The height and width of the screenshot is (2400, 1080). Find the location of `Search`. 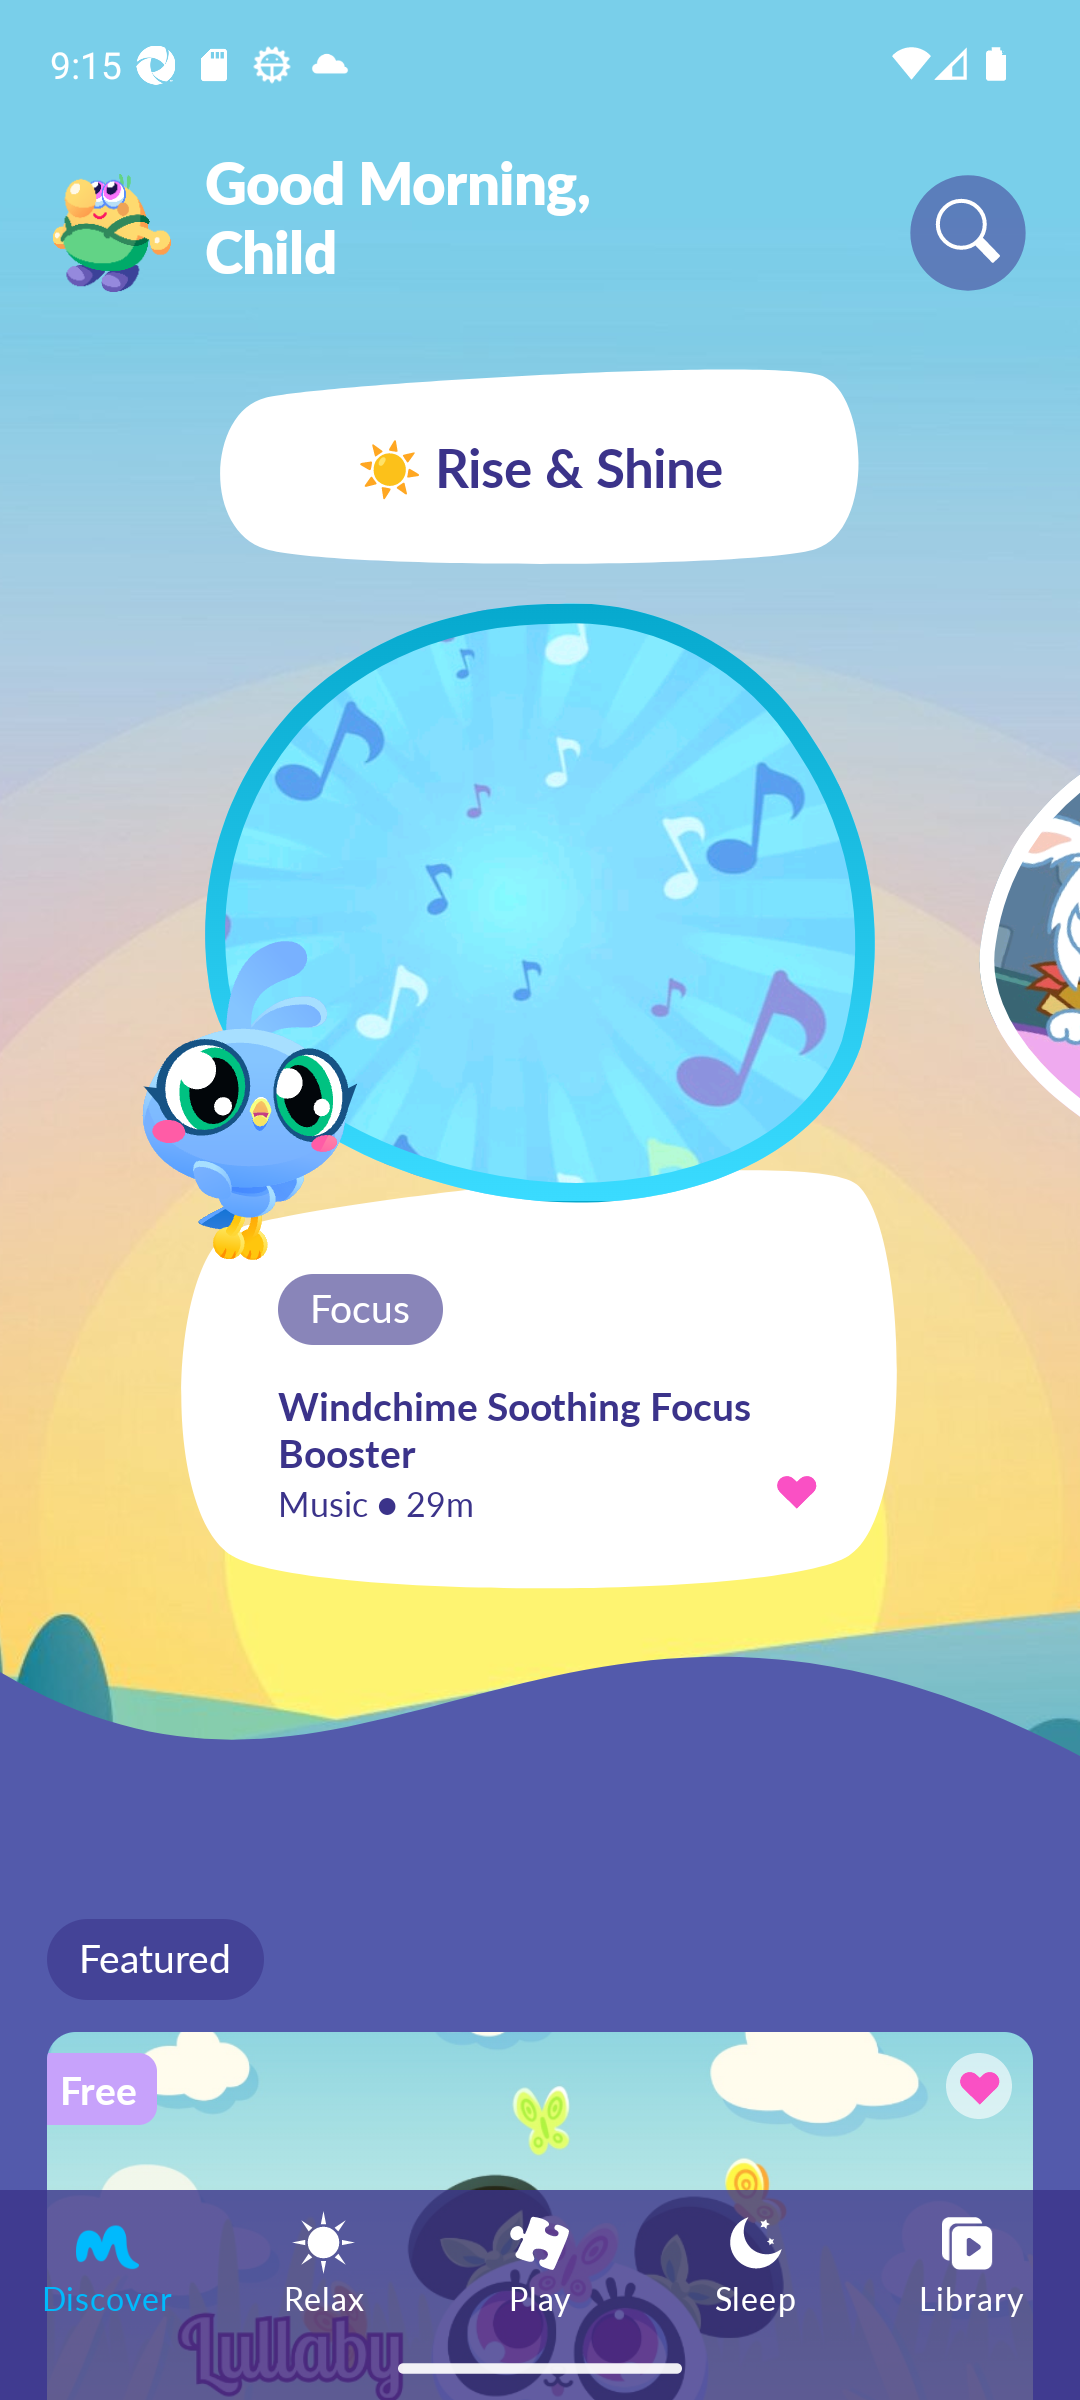

Search is located at coordinates (968, 232).